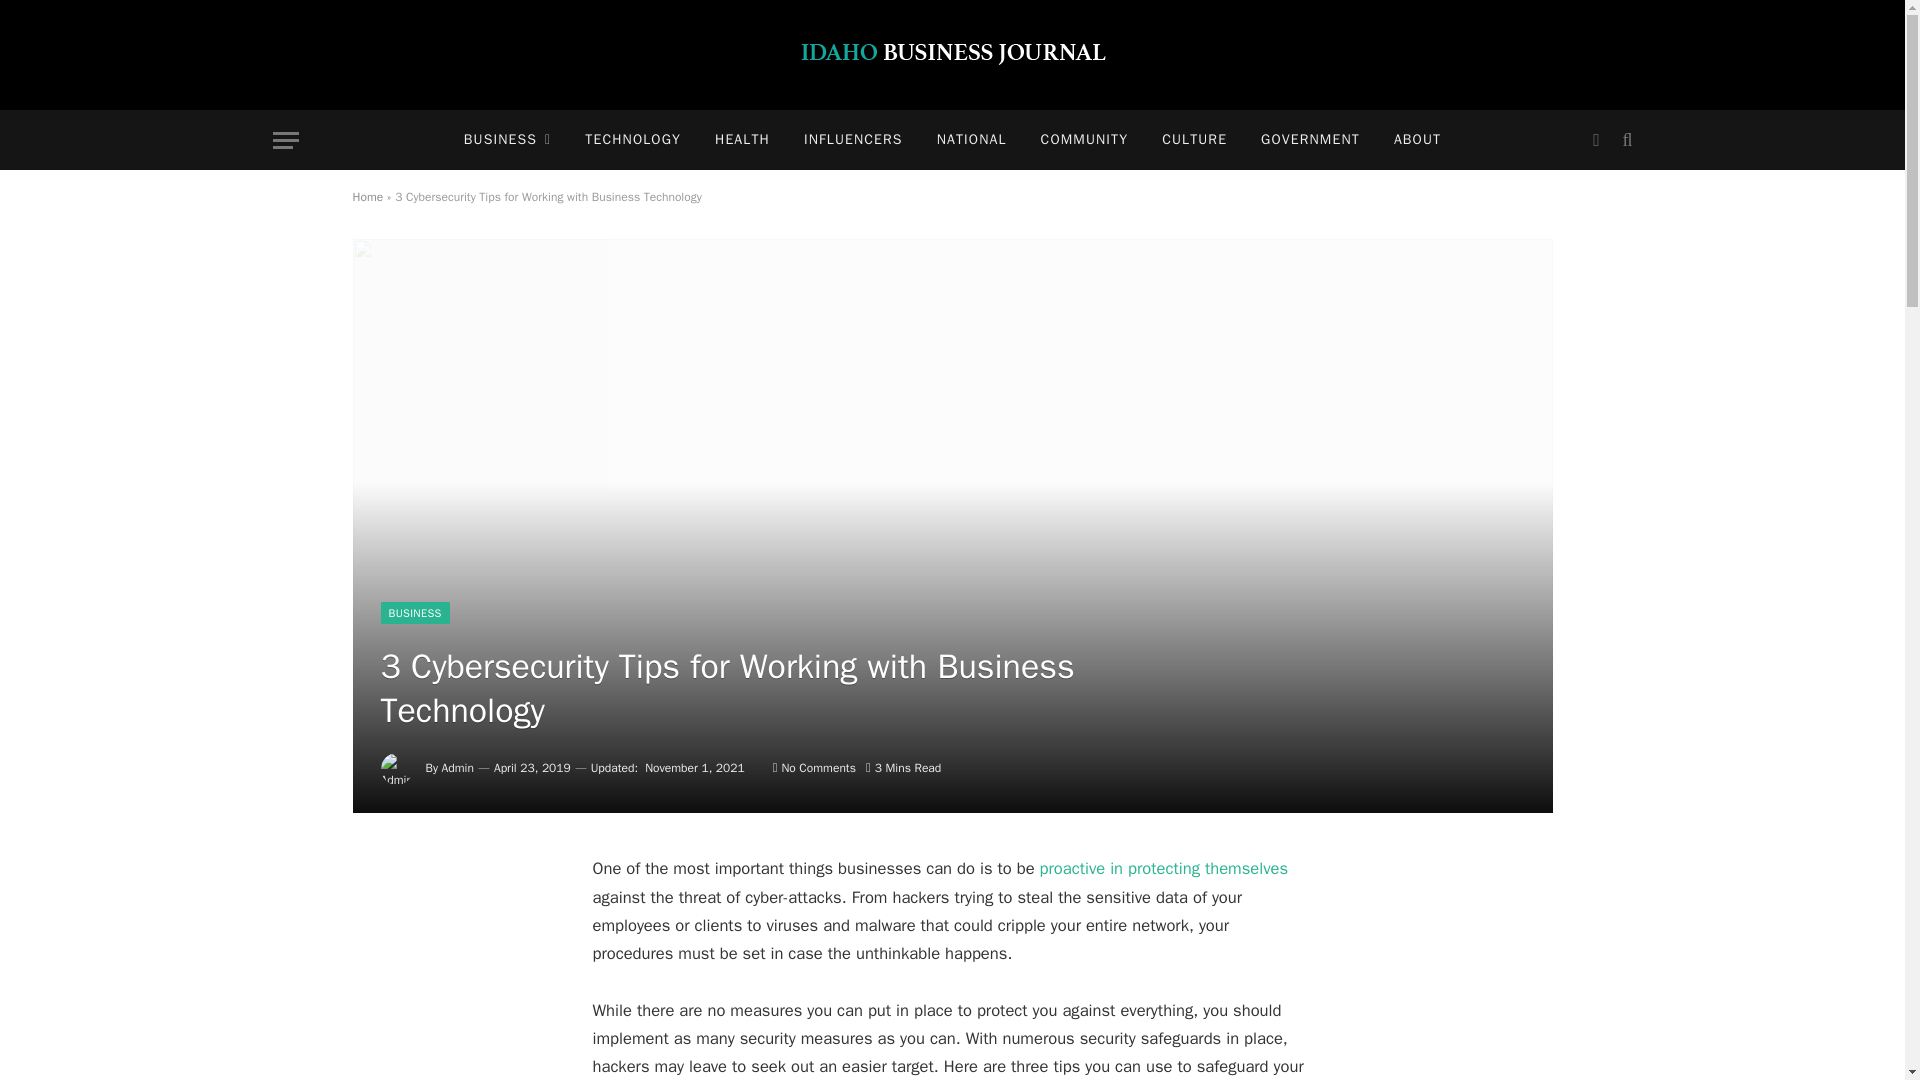  What do you see at coordinates (633, 140) in the screenshot?
I see `TECHNOLOGY` at bounding box center [633, 140].